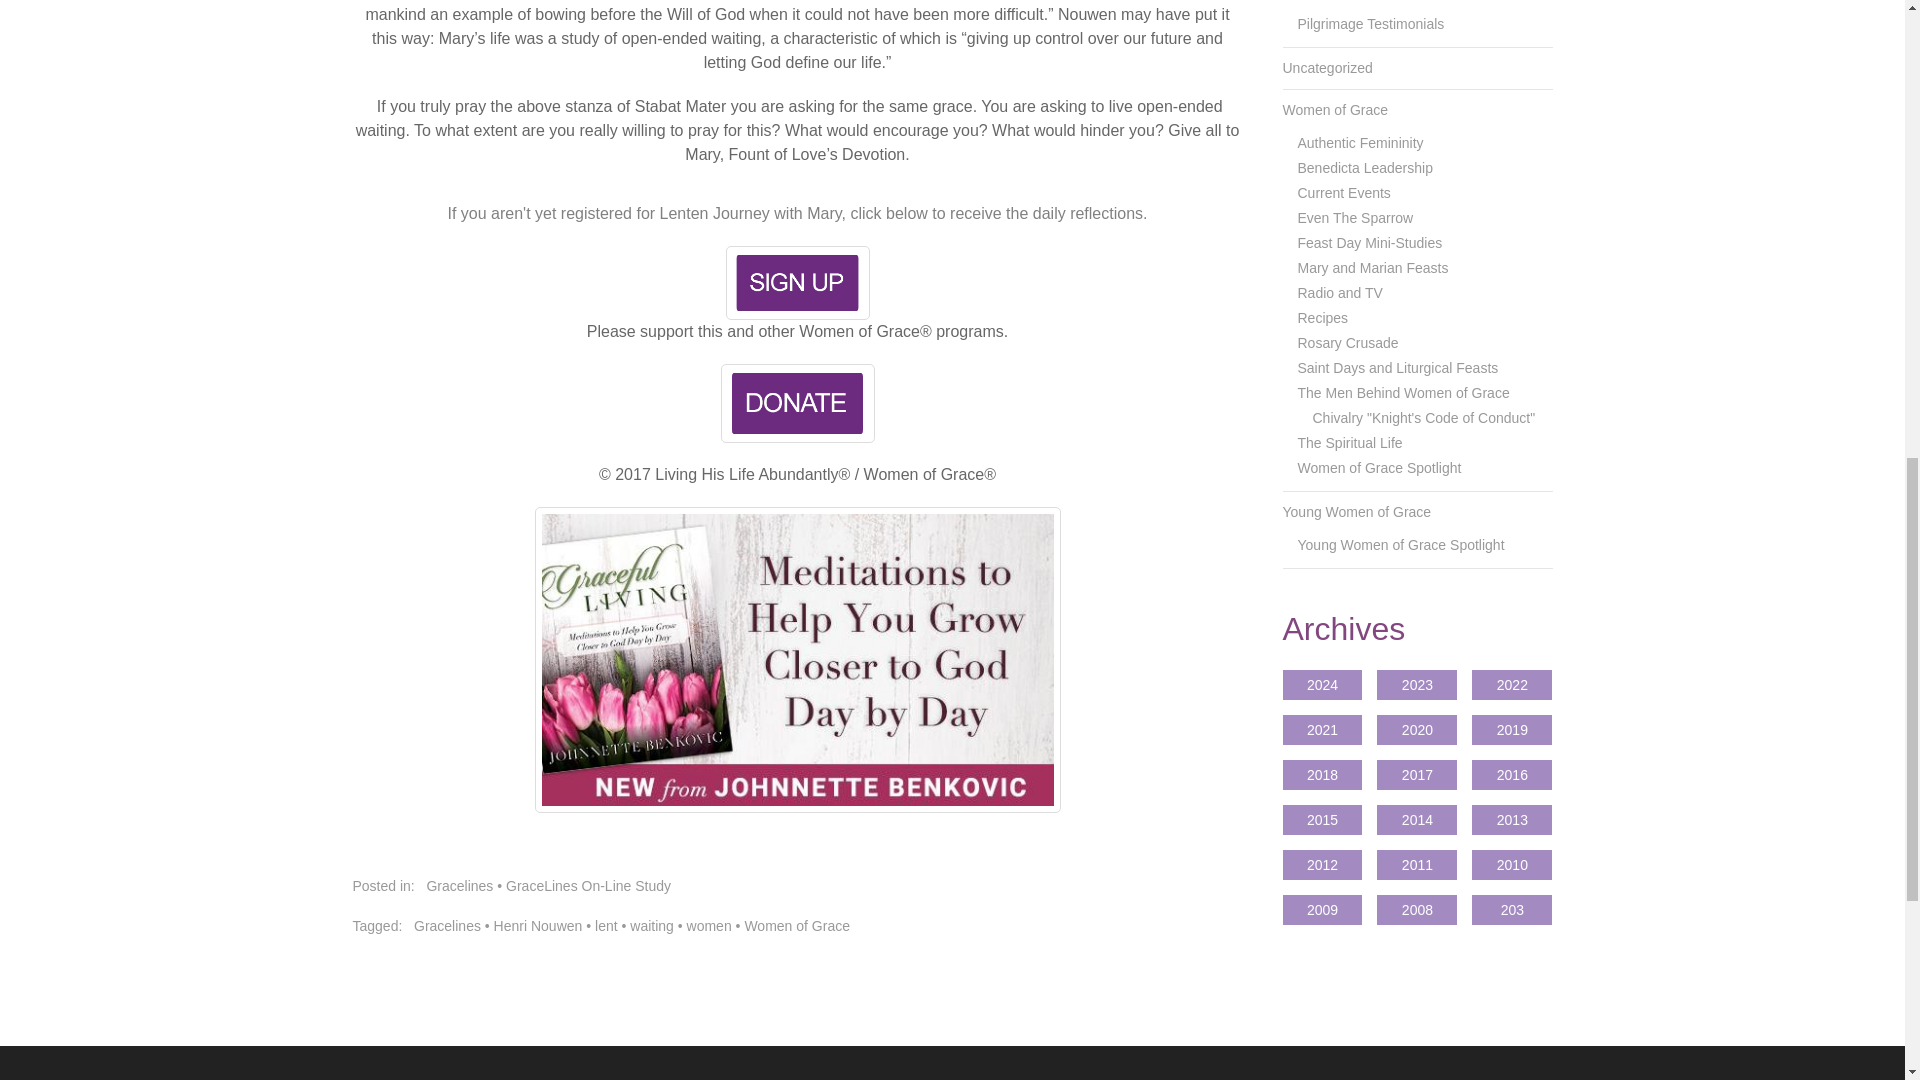 Image resolution: width=1920 pixels, height=1080 pixels. What do you see at coordinates (448, 926) in the screenshot?
I see `Gracelines` at bounding box center [448, 926].